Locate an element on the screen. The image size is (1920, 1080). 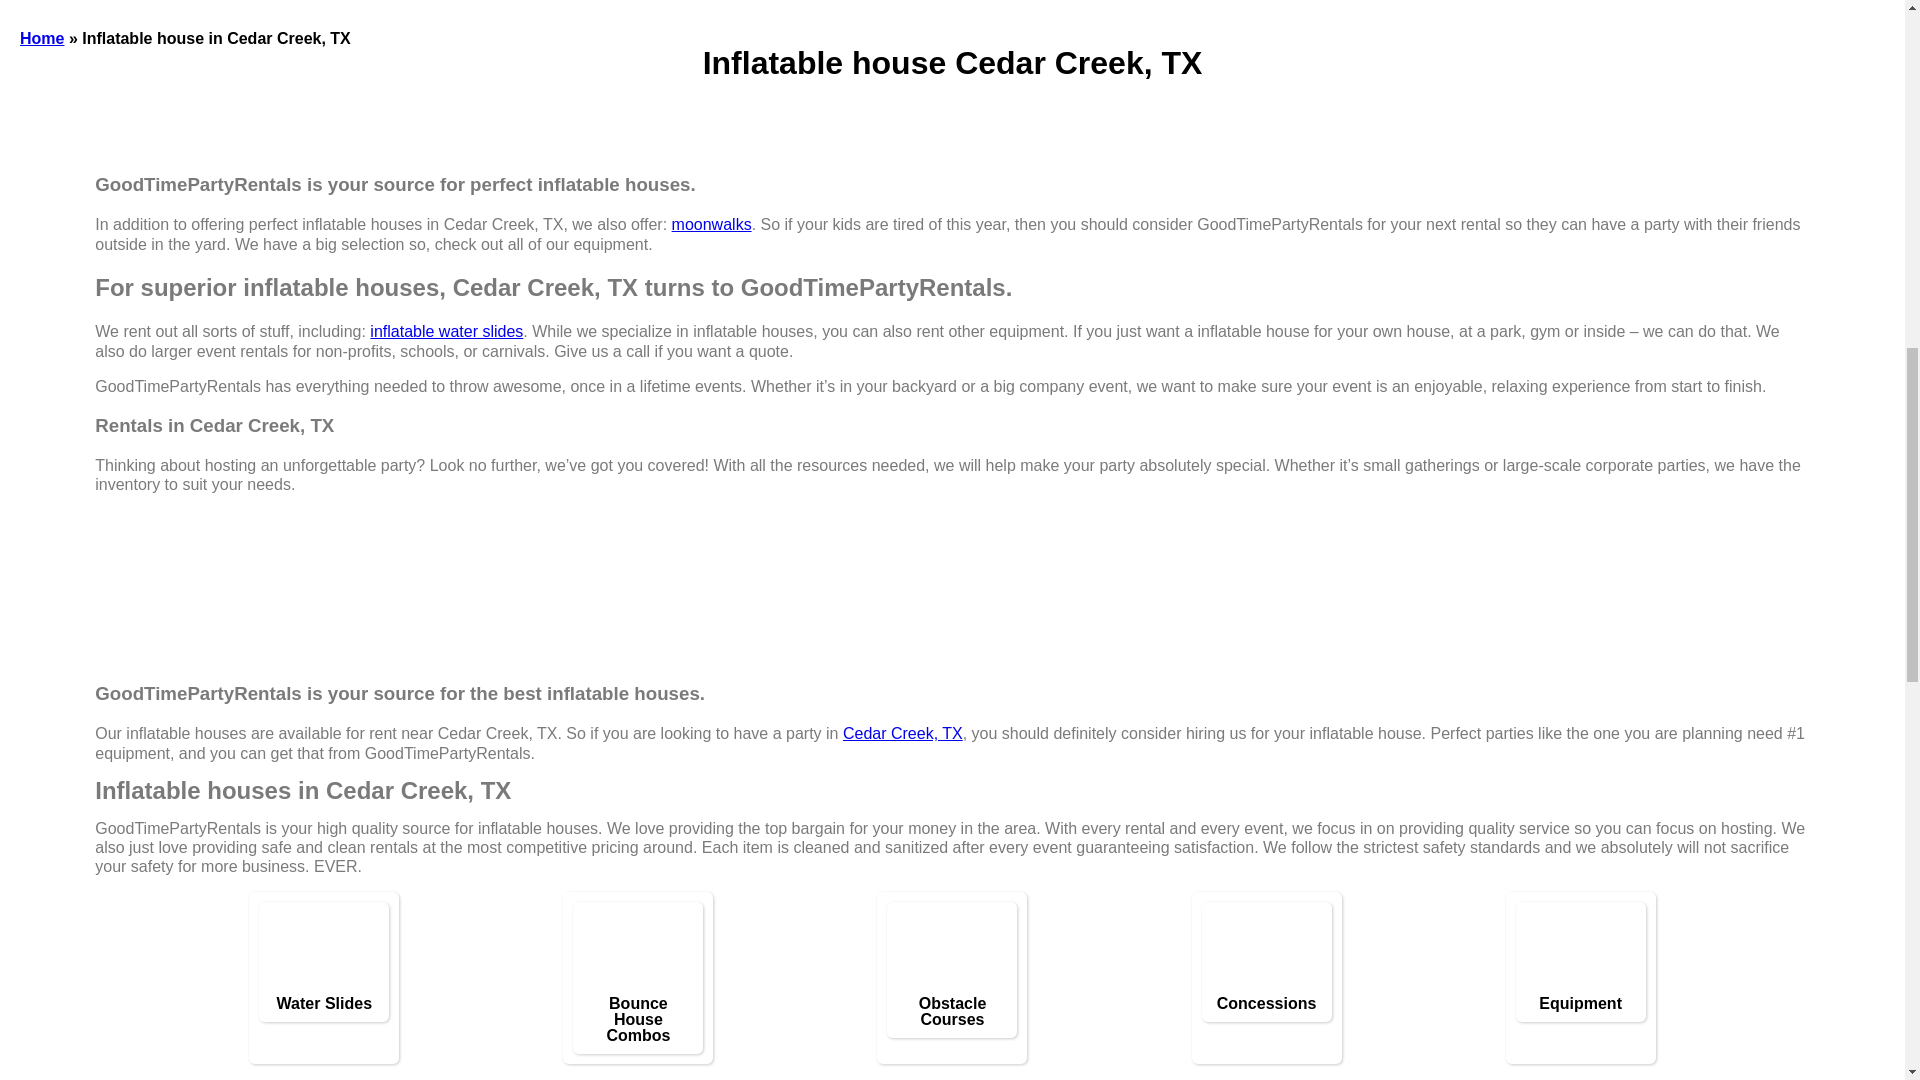
moonwalks is located at coordinates (712, 224).